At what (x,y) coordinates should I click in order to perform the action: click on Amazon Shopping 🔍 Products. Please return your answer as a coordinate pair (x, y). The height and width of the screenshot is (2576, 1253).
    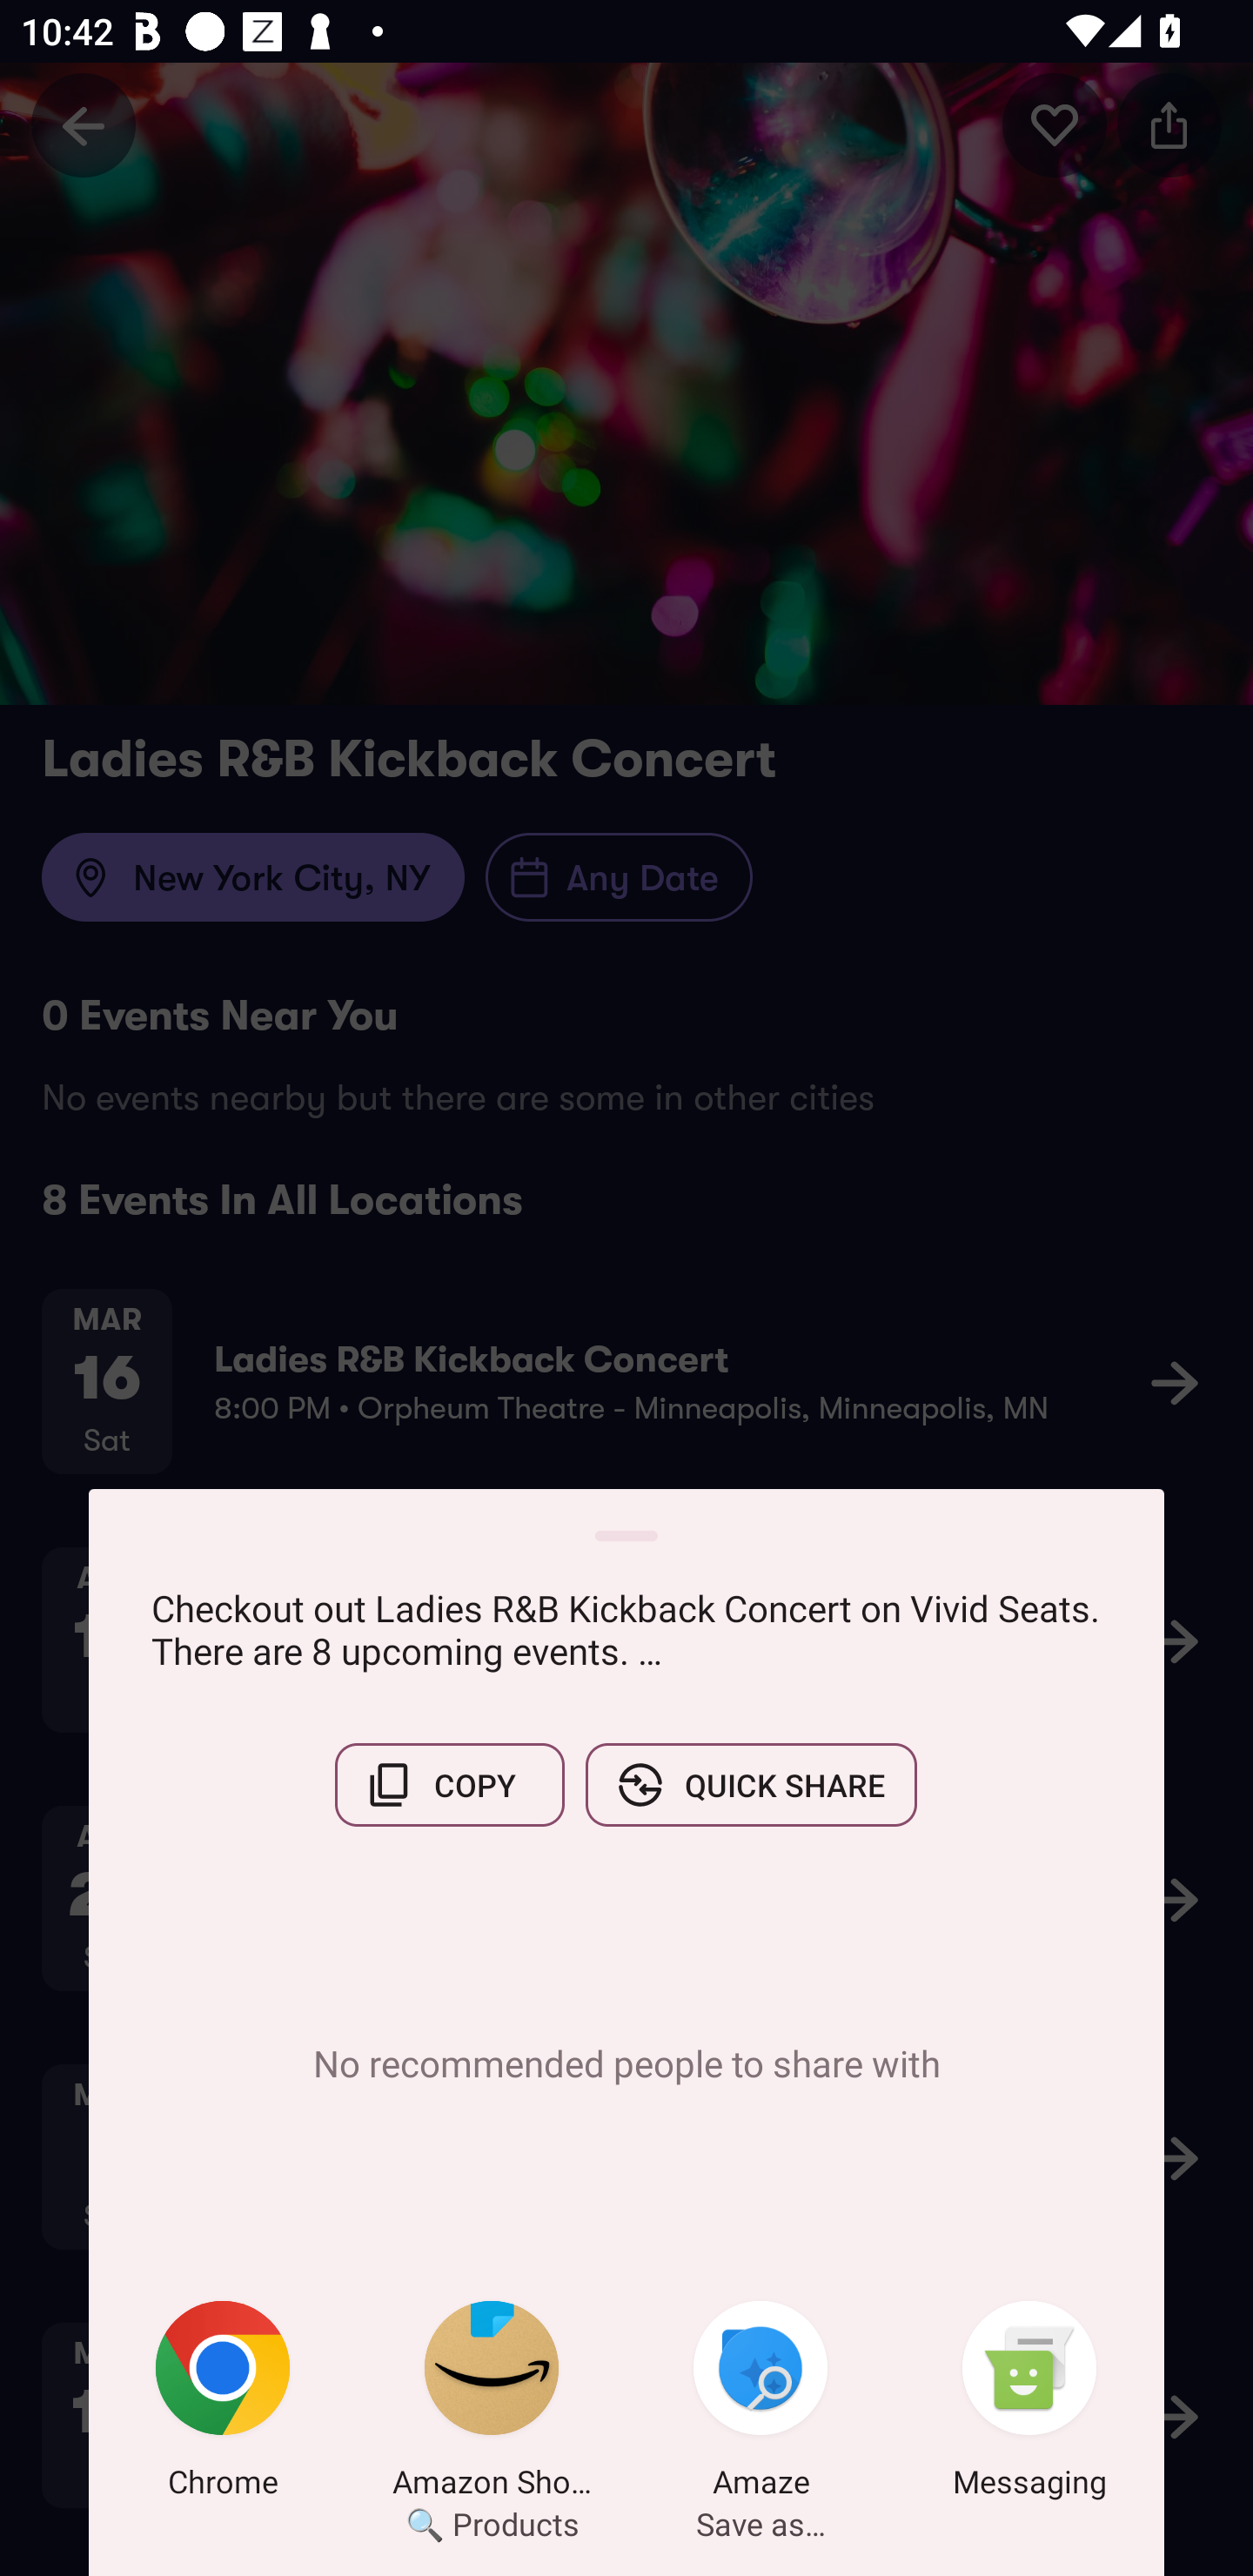
    Looking at the image, I should click on (492, 2405).